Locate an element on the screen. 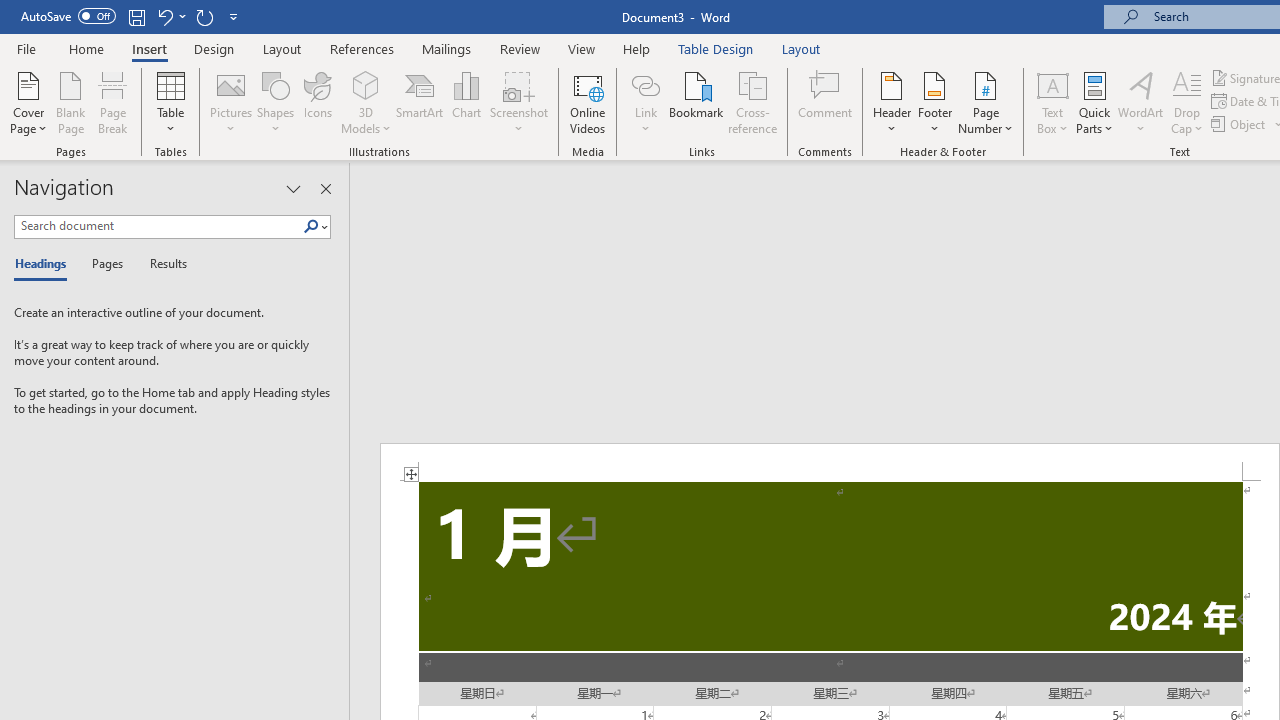 Image resolution: width=1280 pixels, height=720 pixels. Link is located at coordinates (645, 84).